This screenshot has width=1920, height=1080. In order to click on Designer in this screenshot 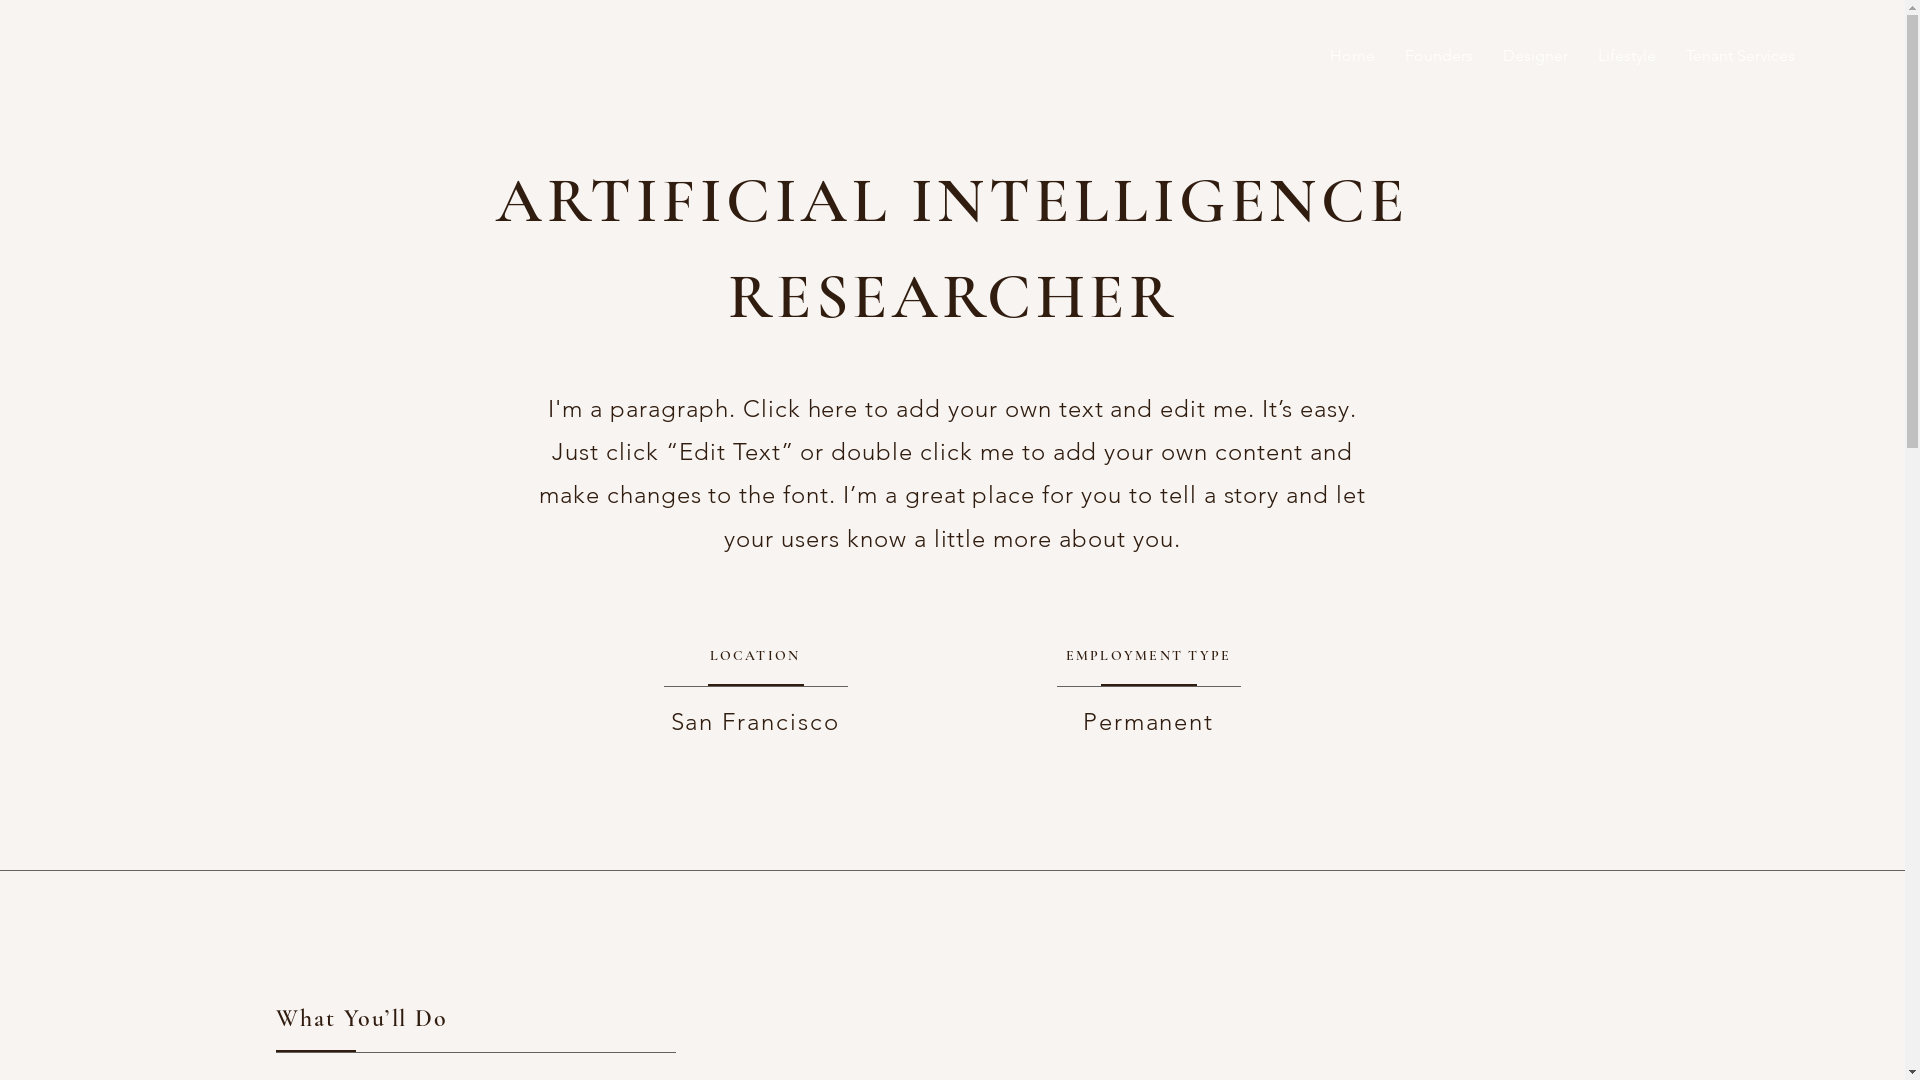, I will do `click(1536, 56)`.